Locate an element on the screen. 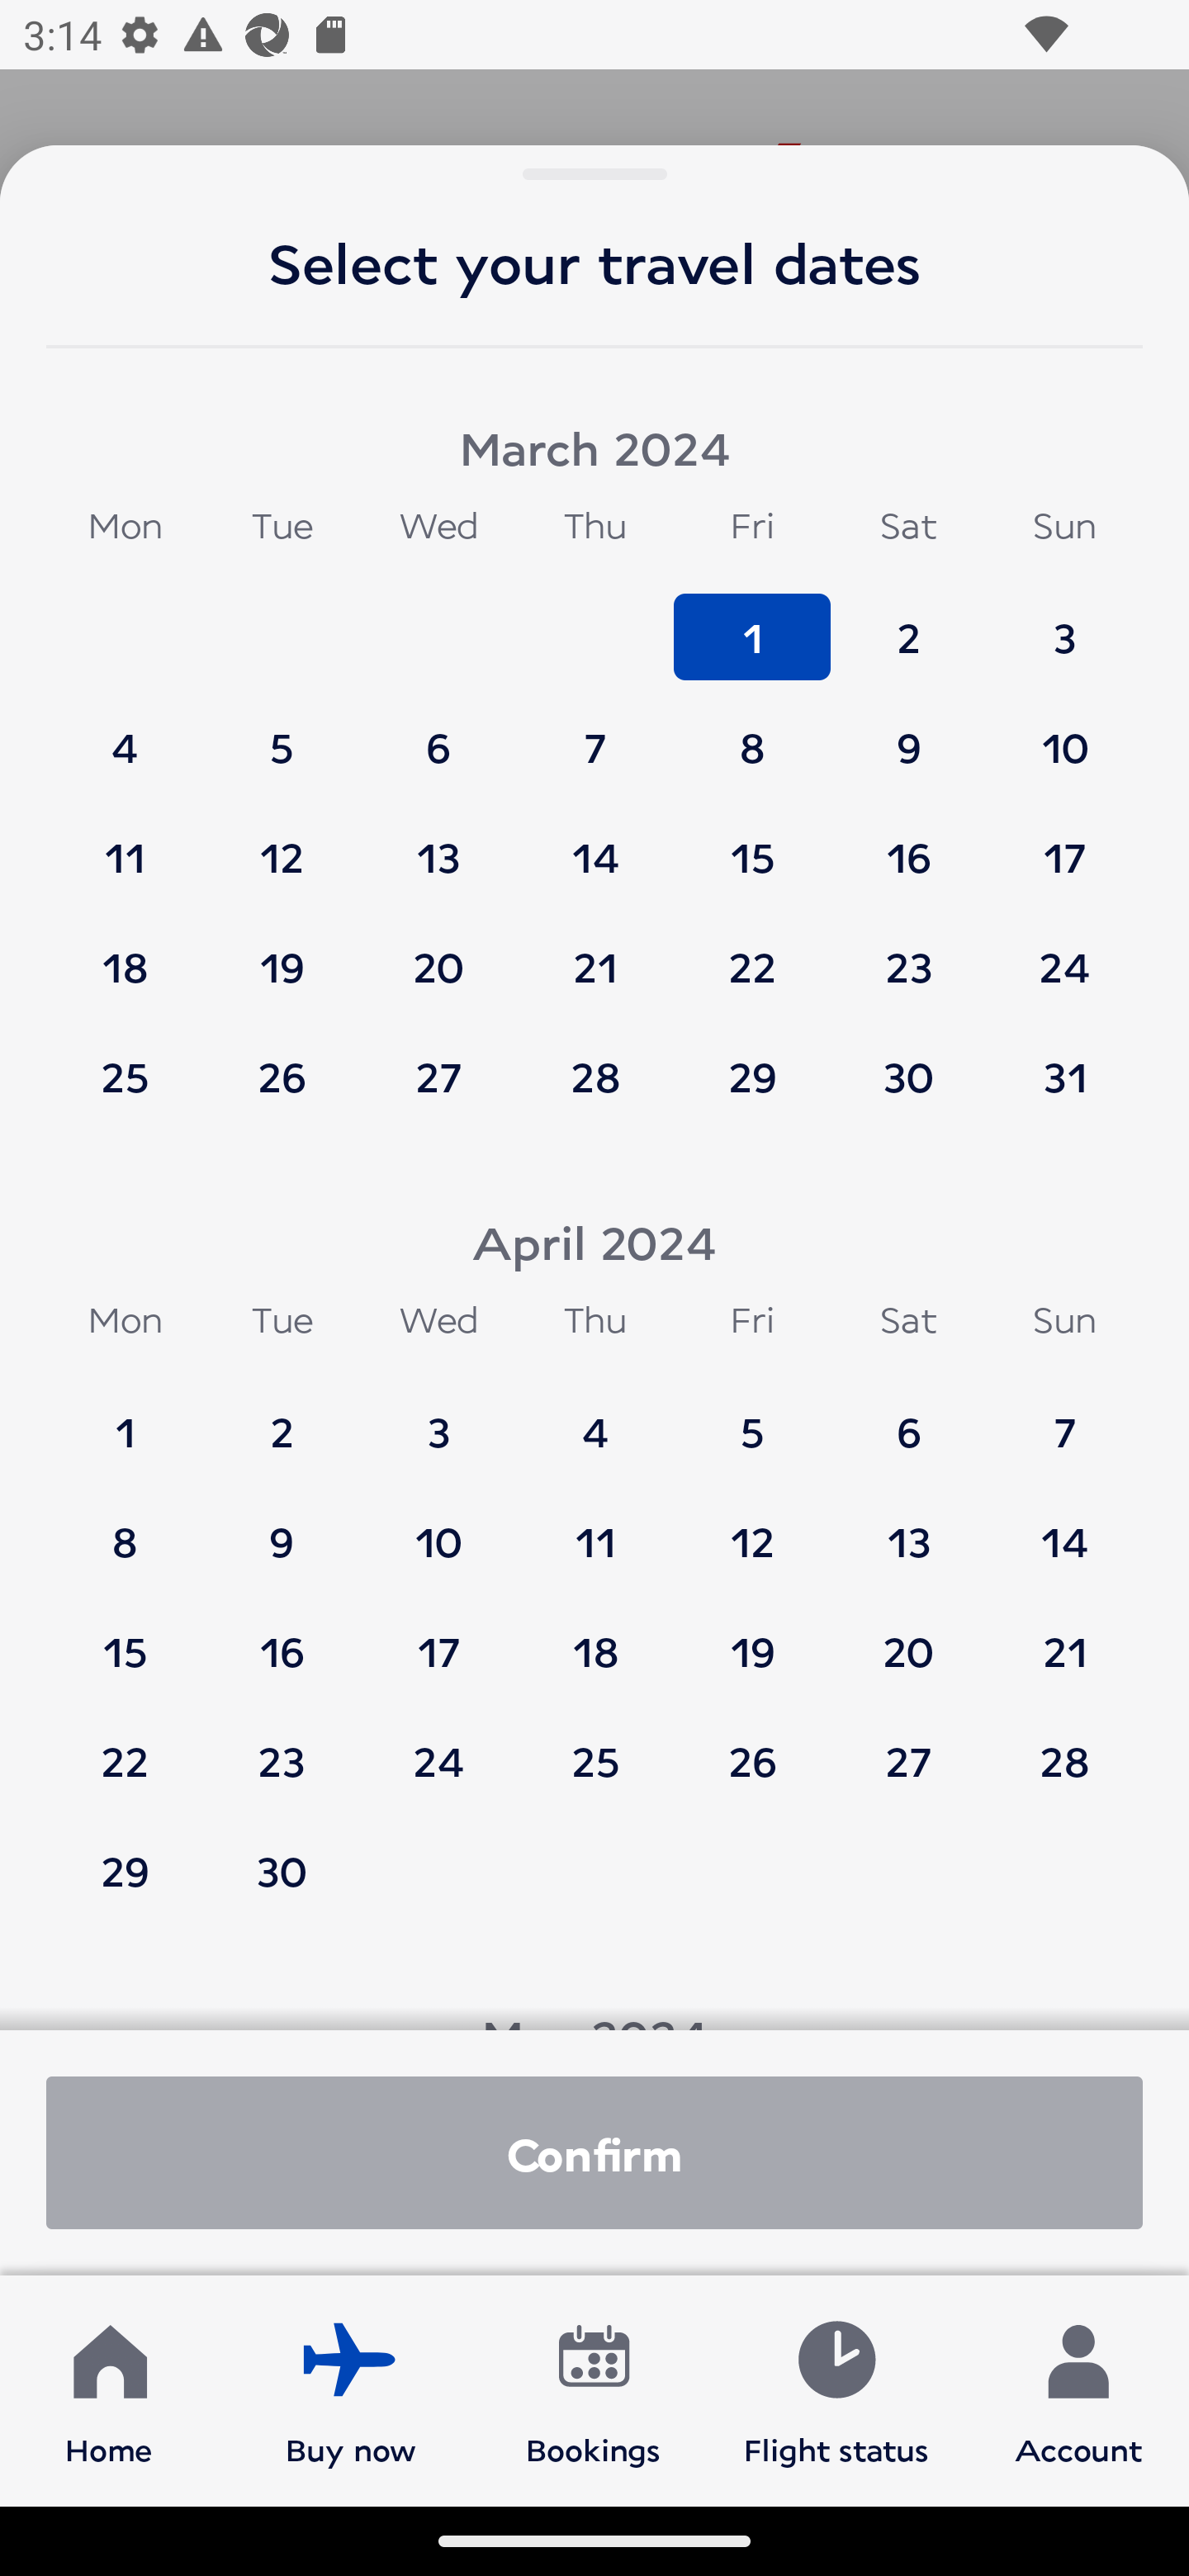 Image resolution: width=1189 pixels, height=2576 pixels. 1 is located at coordinates (125, 1417).